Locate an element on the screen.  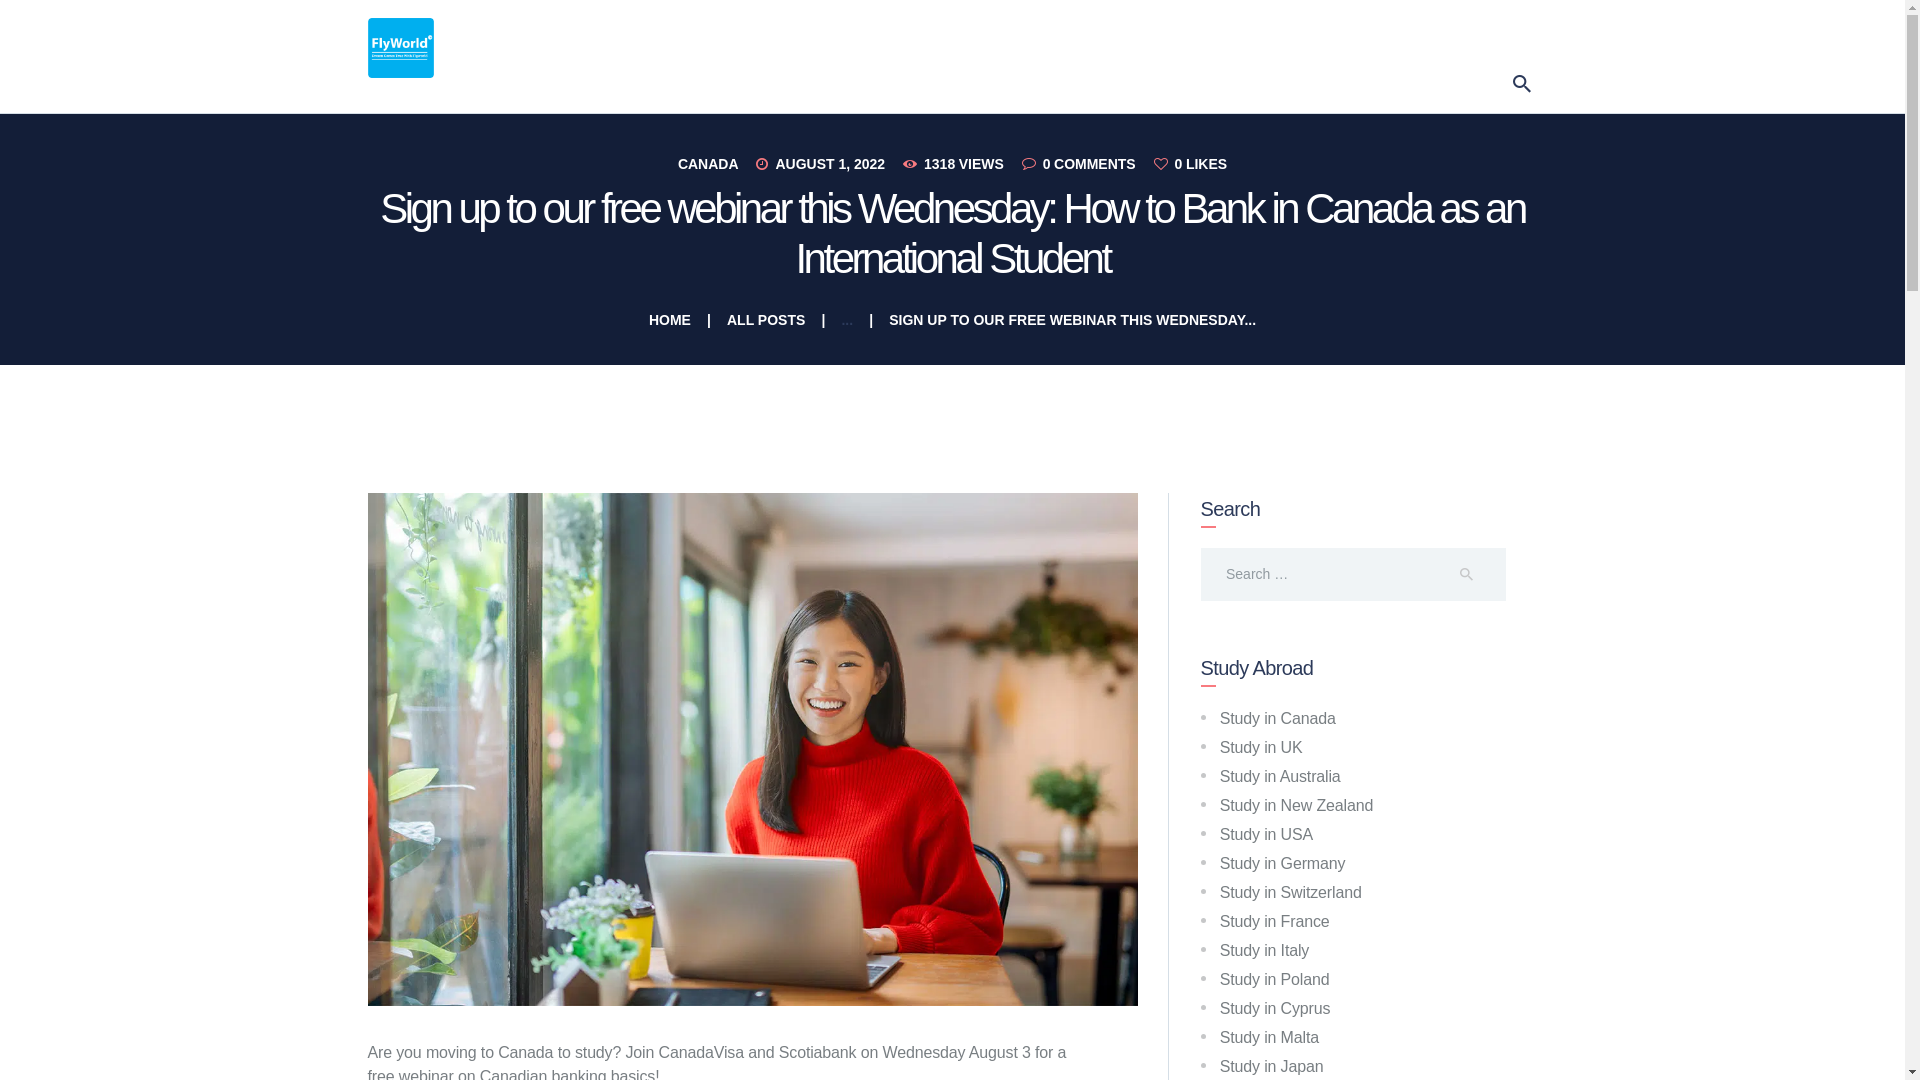
HOME is located at coordinates (670, 320).